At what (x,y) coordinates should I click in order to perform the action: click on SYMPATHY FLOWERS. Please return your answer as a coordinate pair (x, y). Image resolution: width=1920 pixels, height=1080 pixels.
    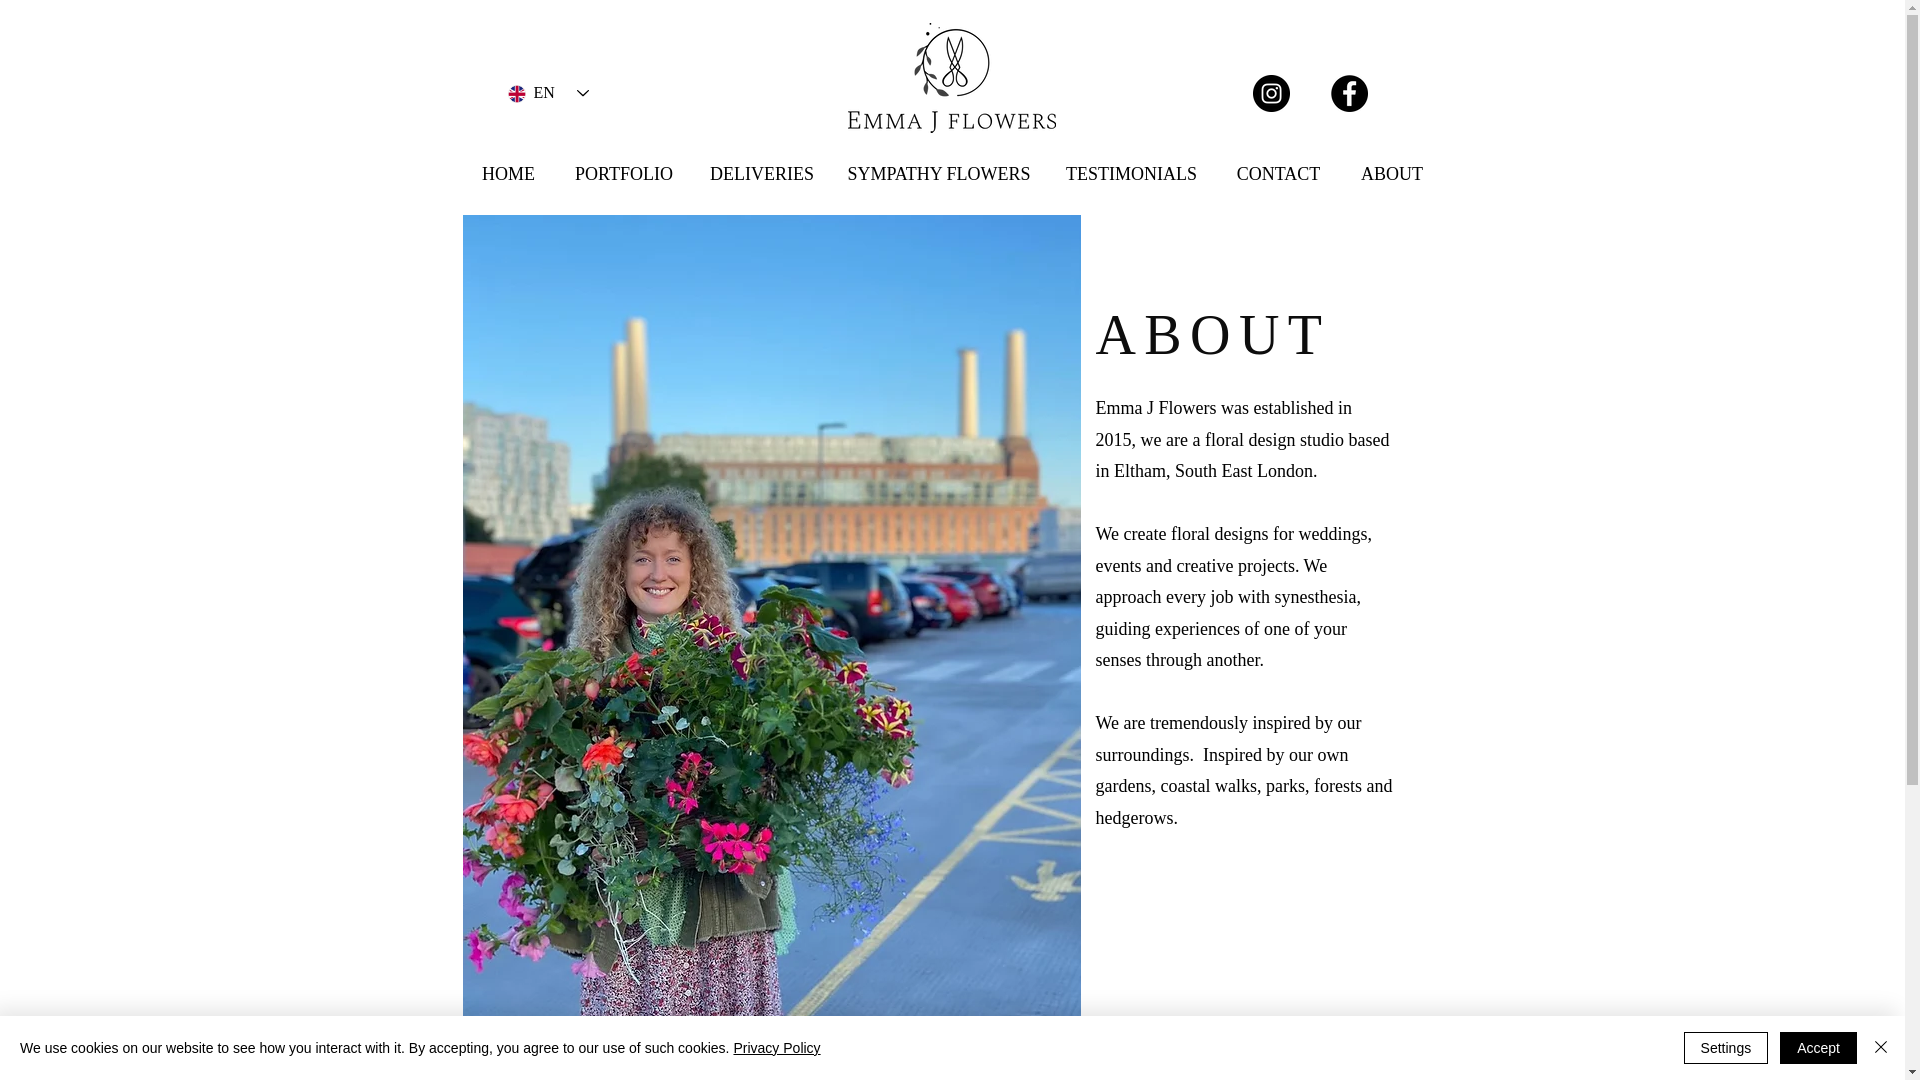
    Looking at the image, I should click on (938, 174).